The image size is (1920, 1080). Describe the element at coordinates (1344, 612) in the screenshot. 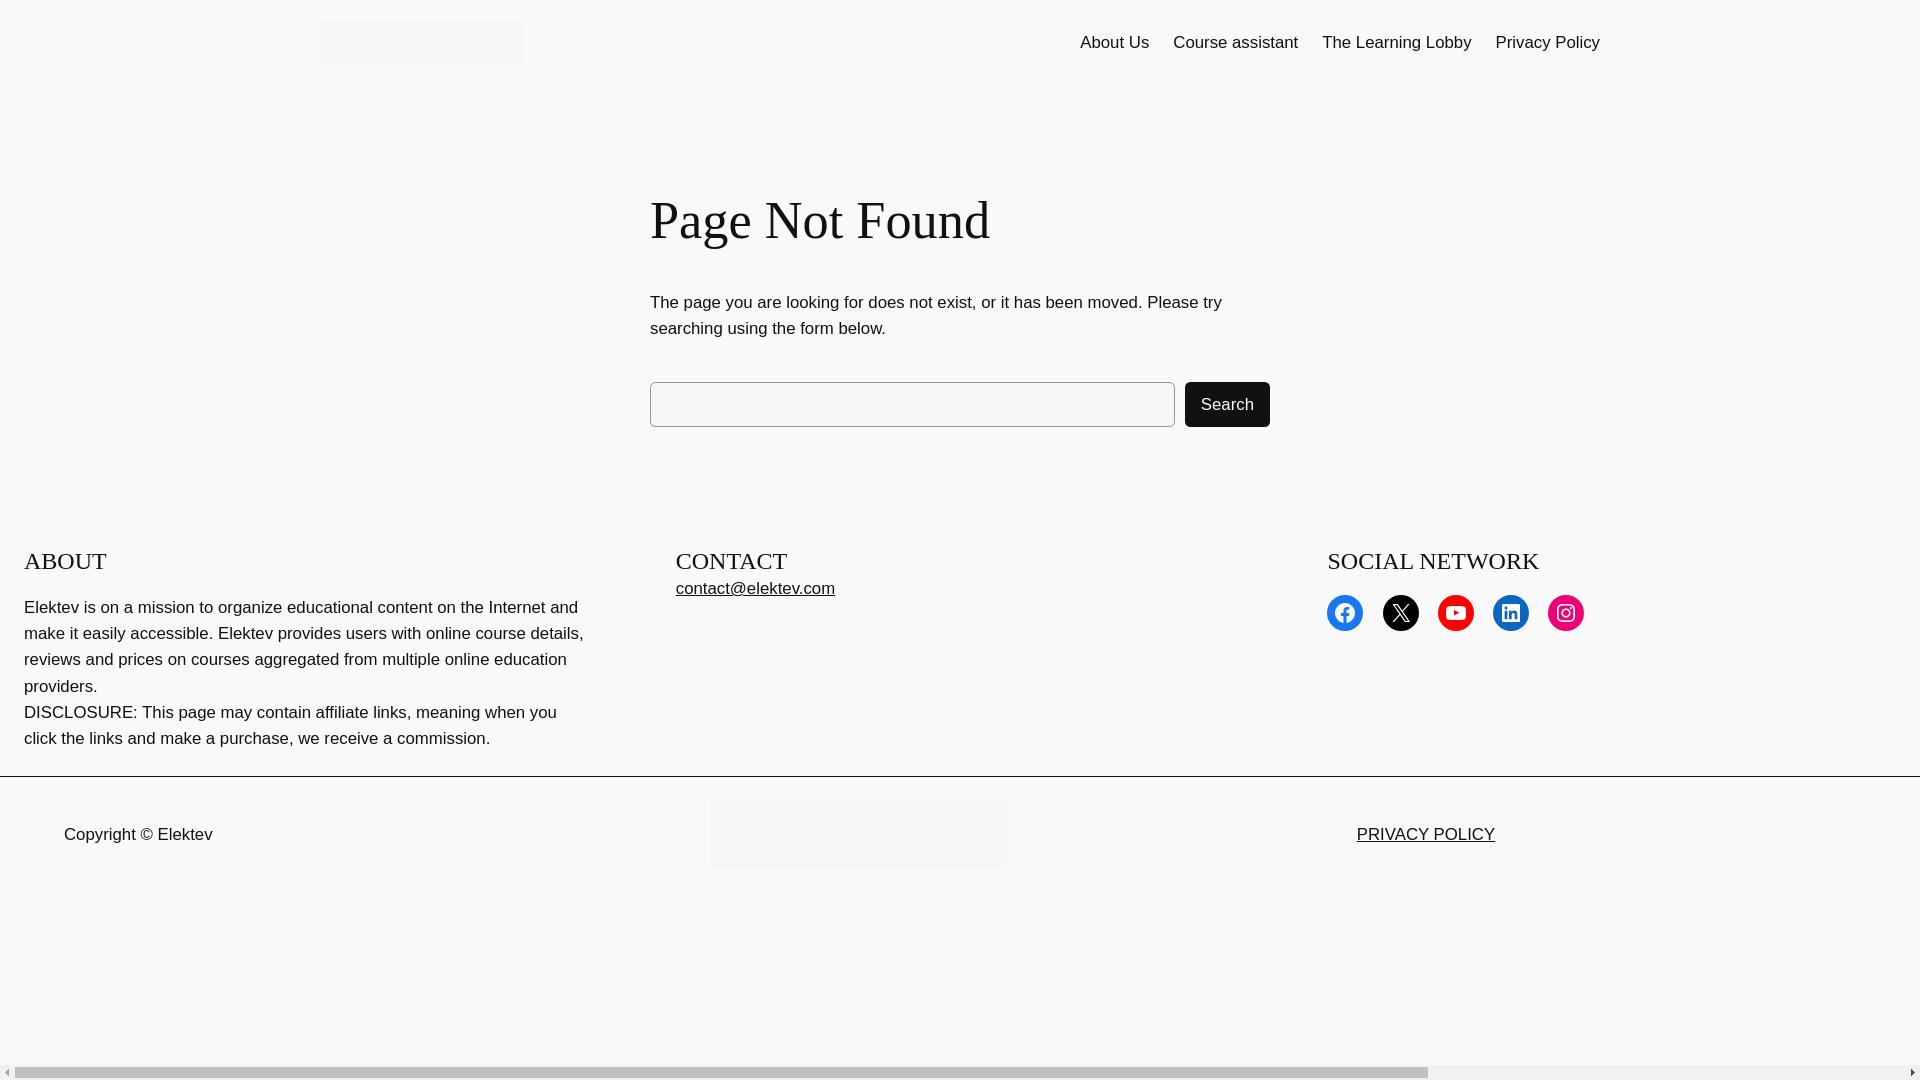

I see `Facebook` at that location.